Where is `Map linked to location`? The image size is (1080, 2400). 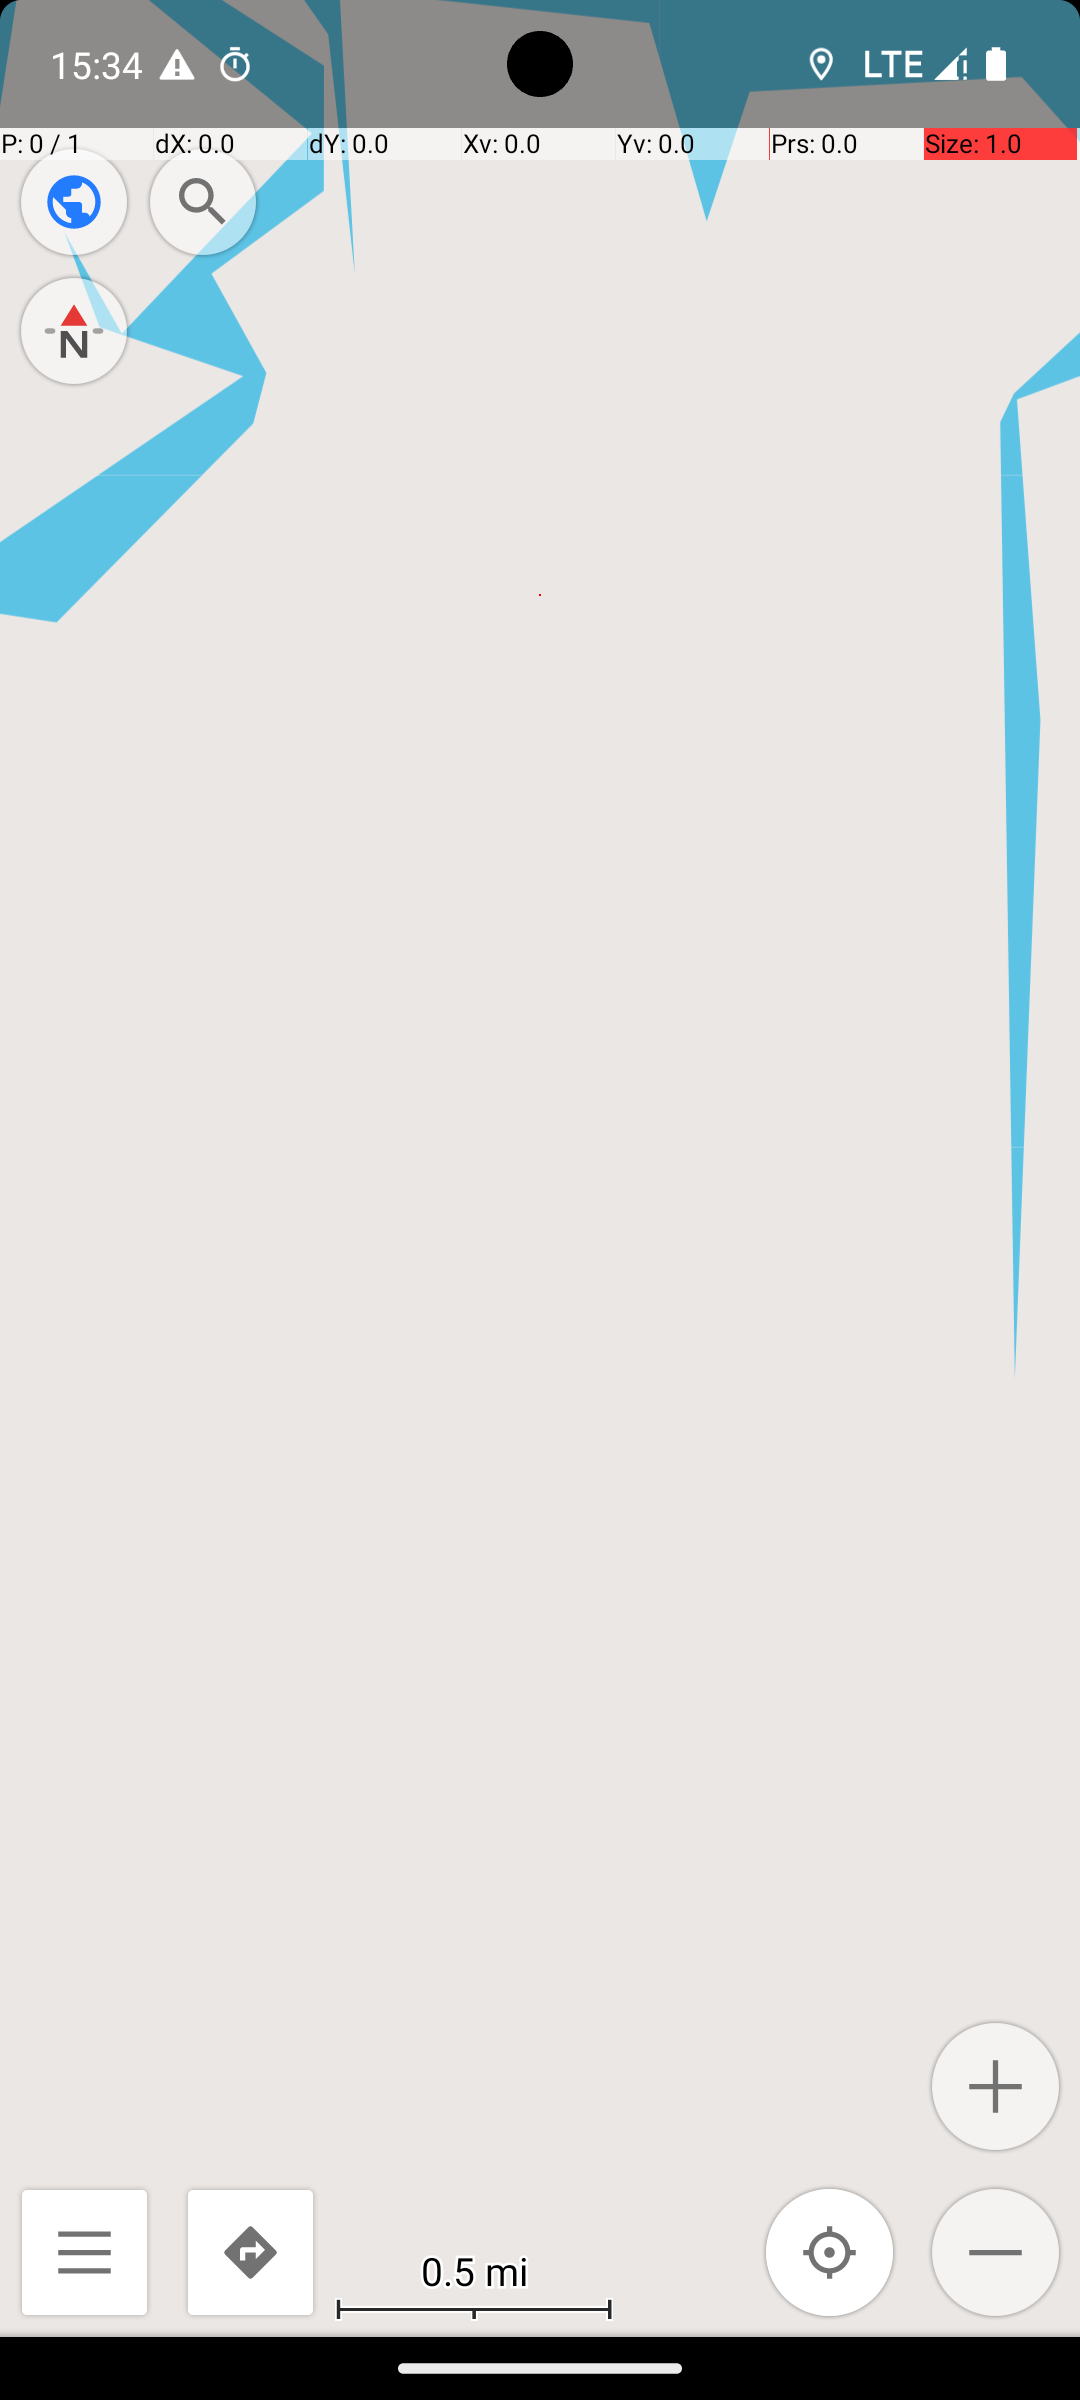
Map linked to location is located at coordinates (830, 2252).